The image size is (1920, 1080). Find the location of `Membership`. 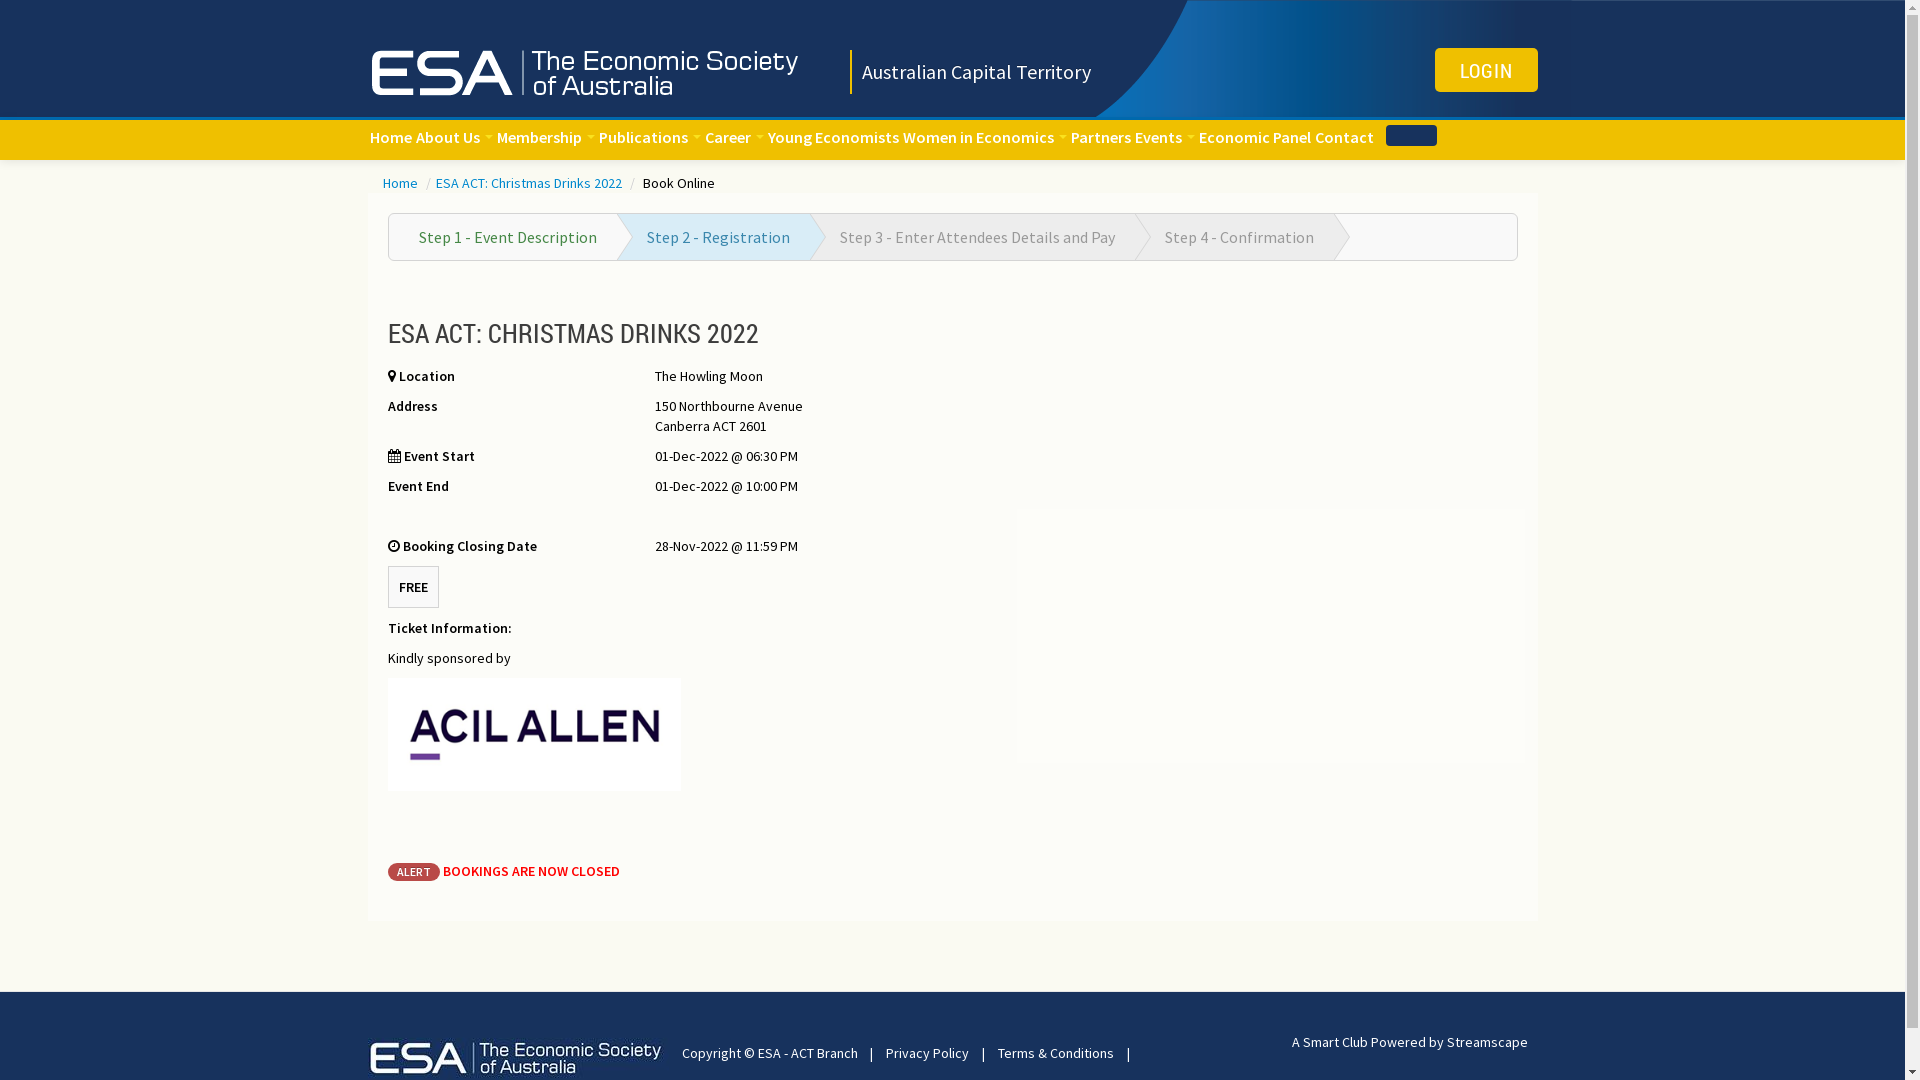

Membership is located at coordinates (544, 137).